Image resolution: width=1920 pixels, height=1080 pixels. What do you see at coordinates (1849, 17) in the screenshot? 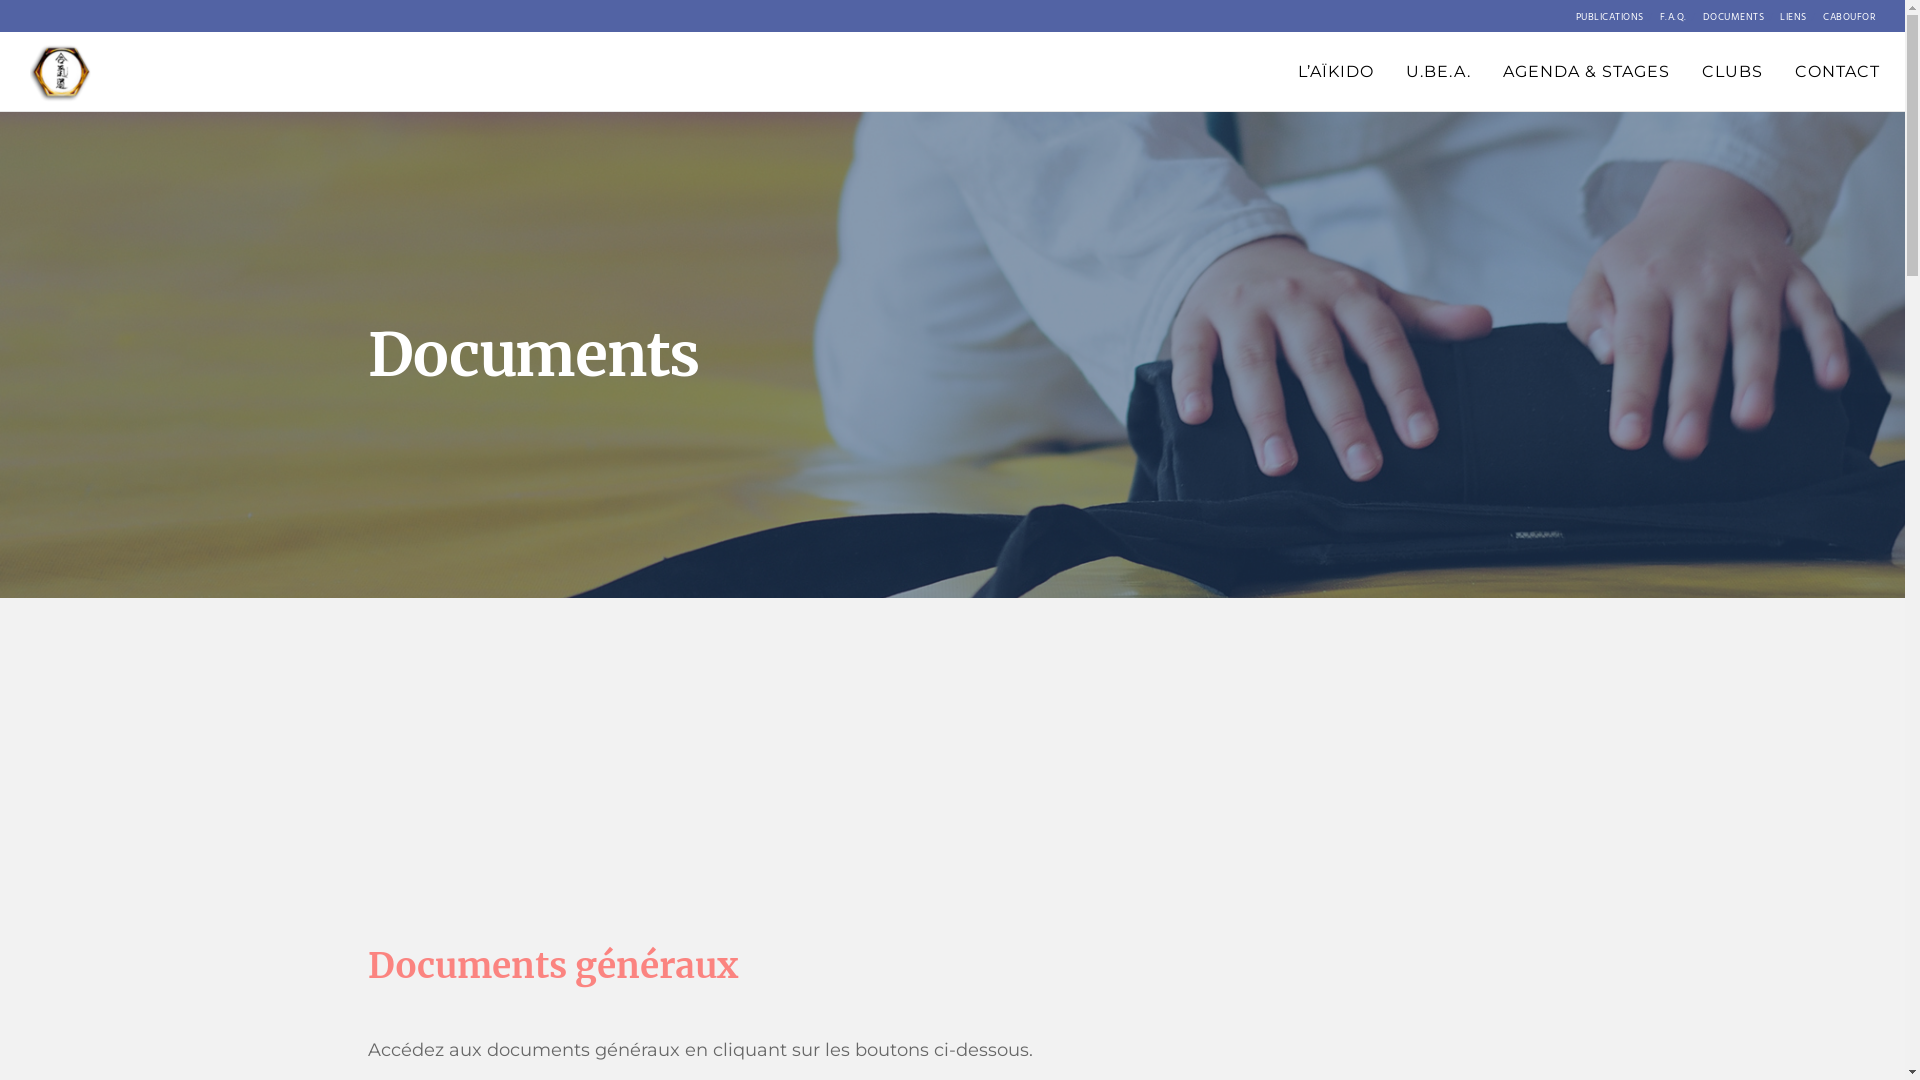
I see `CABOUFOR` at bounding box center [1849, 17].